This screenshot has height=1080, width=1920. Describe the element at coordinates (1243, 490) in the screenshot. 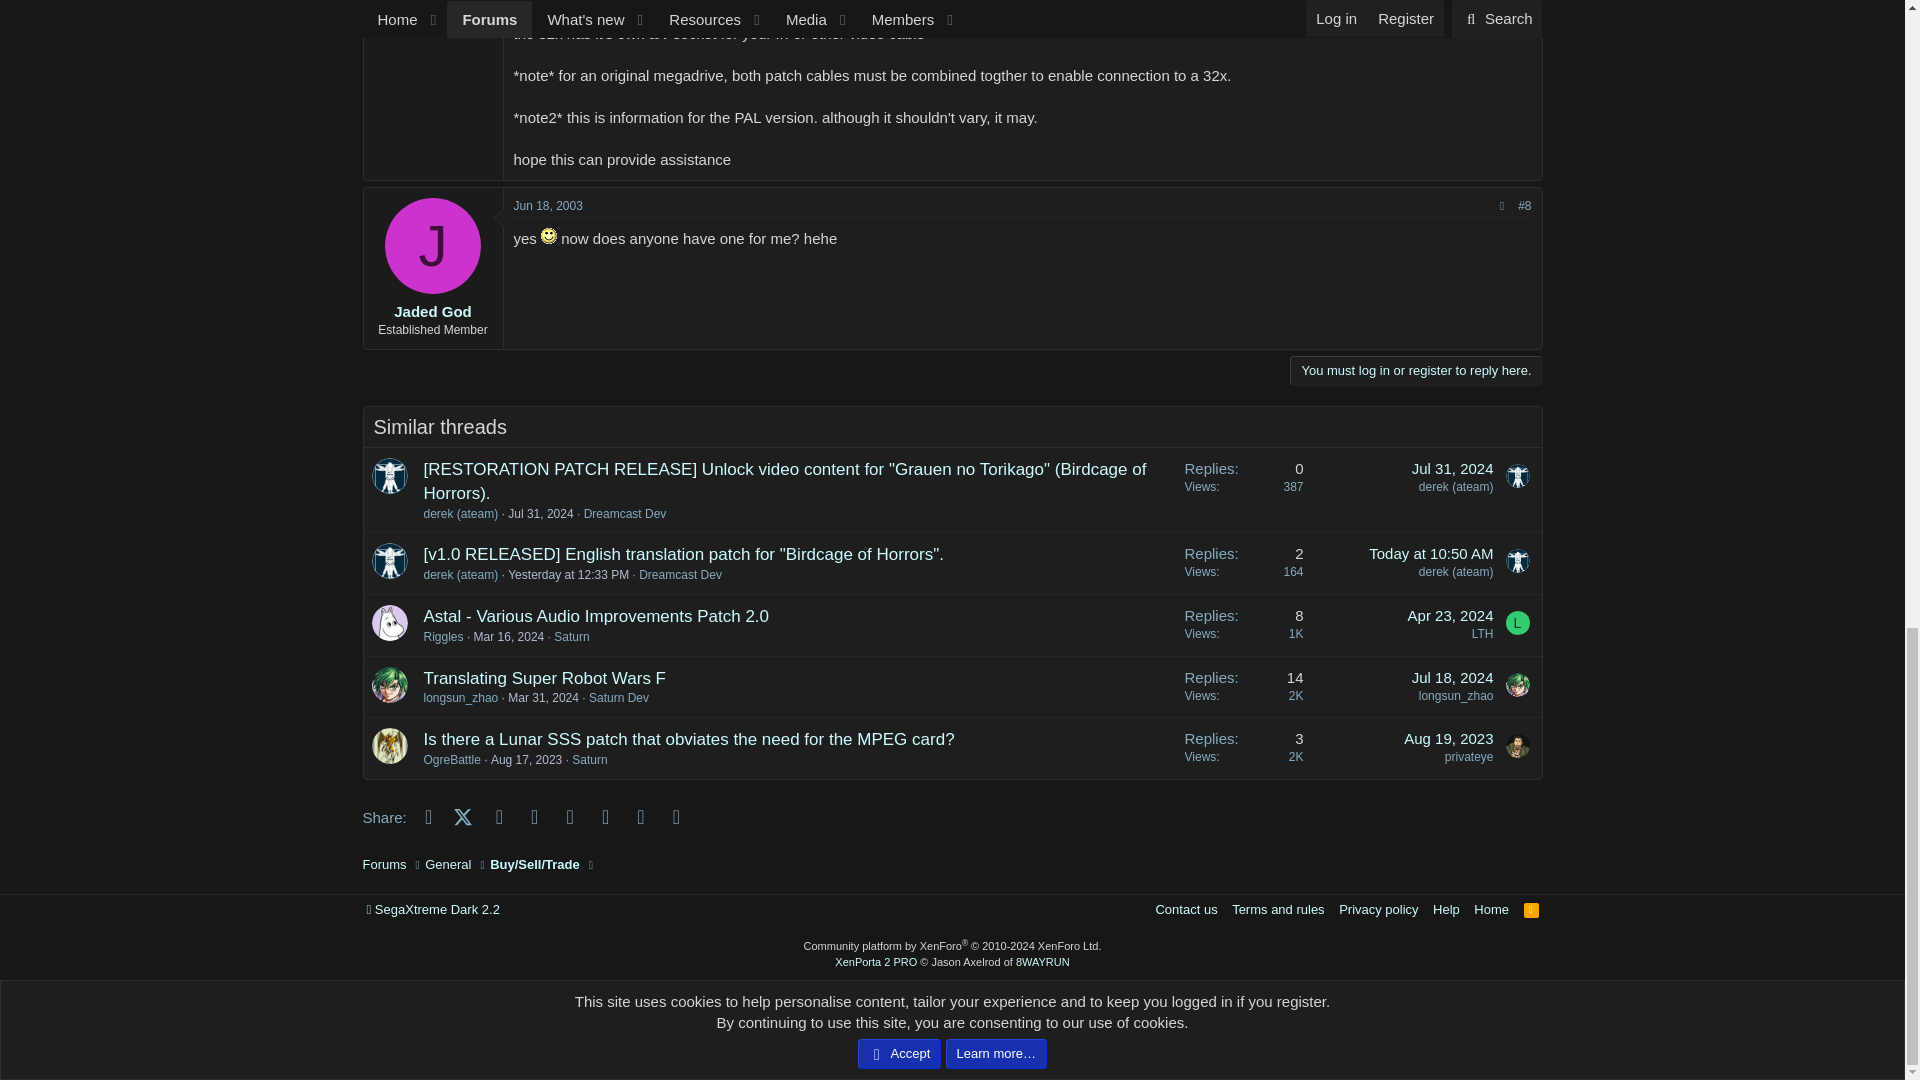

I see `First message reaction score: 2` at that location.